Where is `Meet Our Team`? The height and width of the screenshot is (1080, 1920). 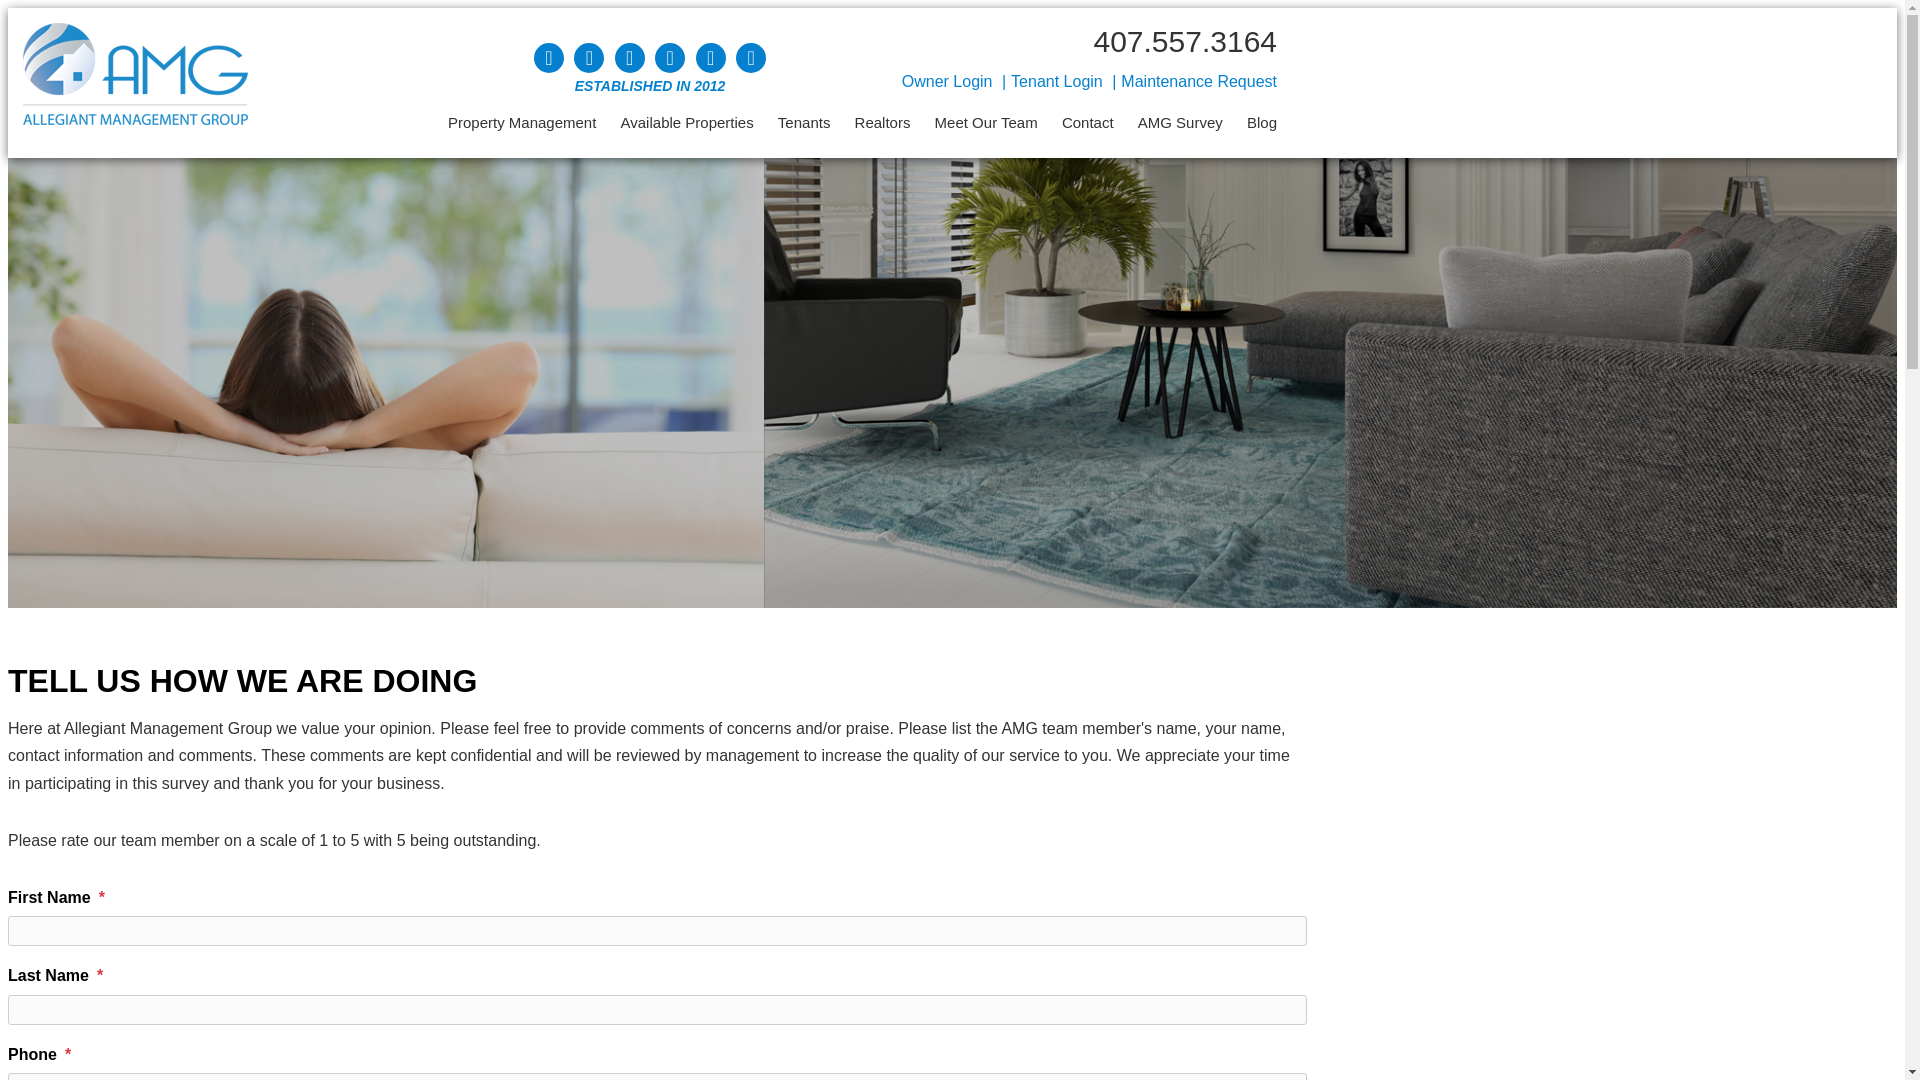
Meet Our Team is located at coordinates (986, 123).